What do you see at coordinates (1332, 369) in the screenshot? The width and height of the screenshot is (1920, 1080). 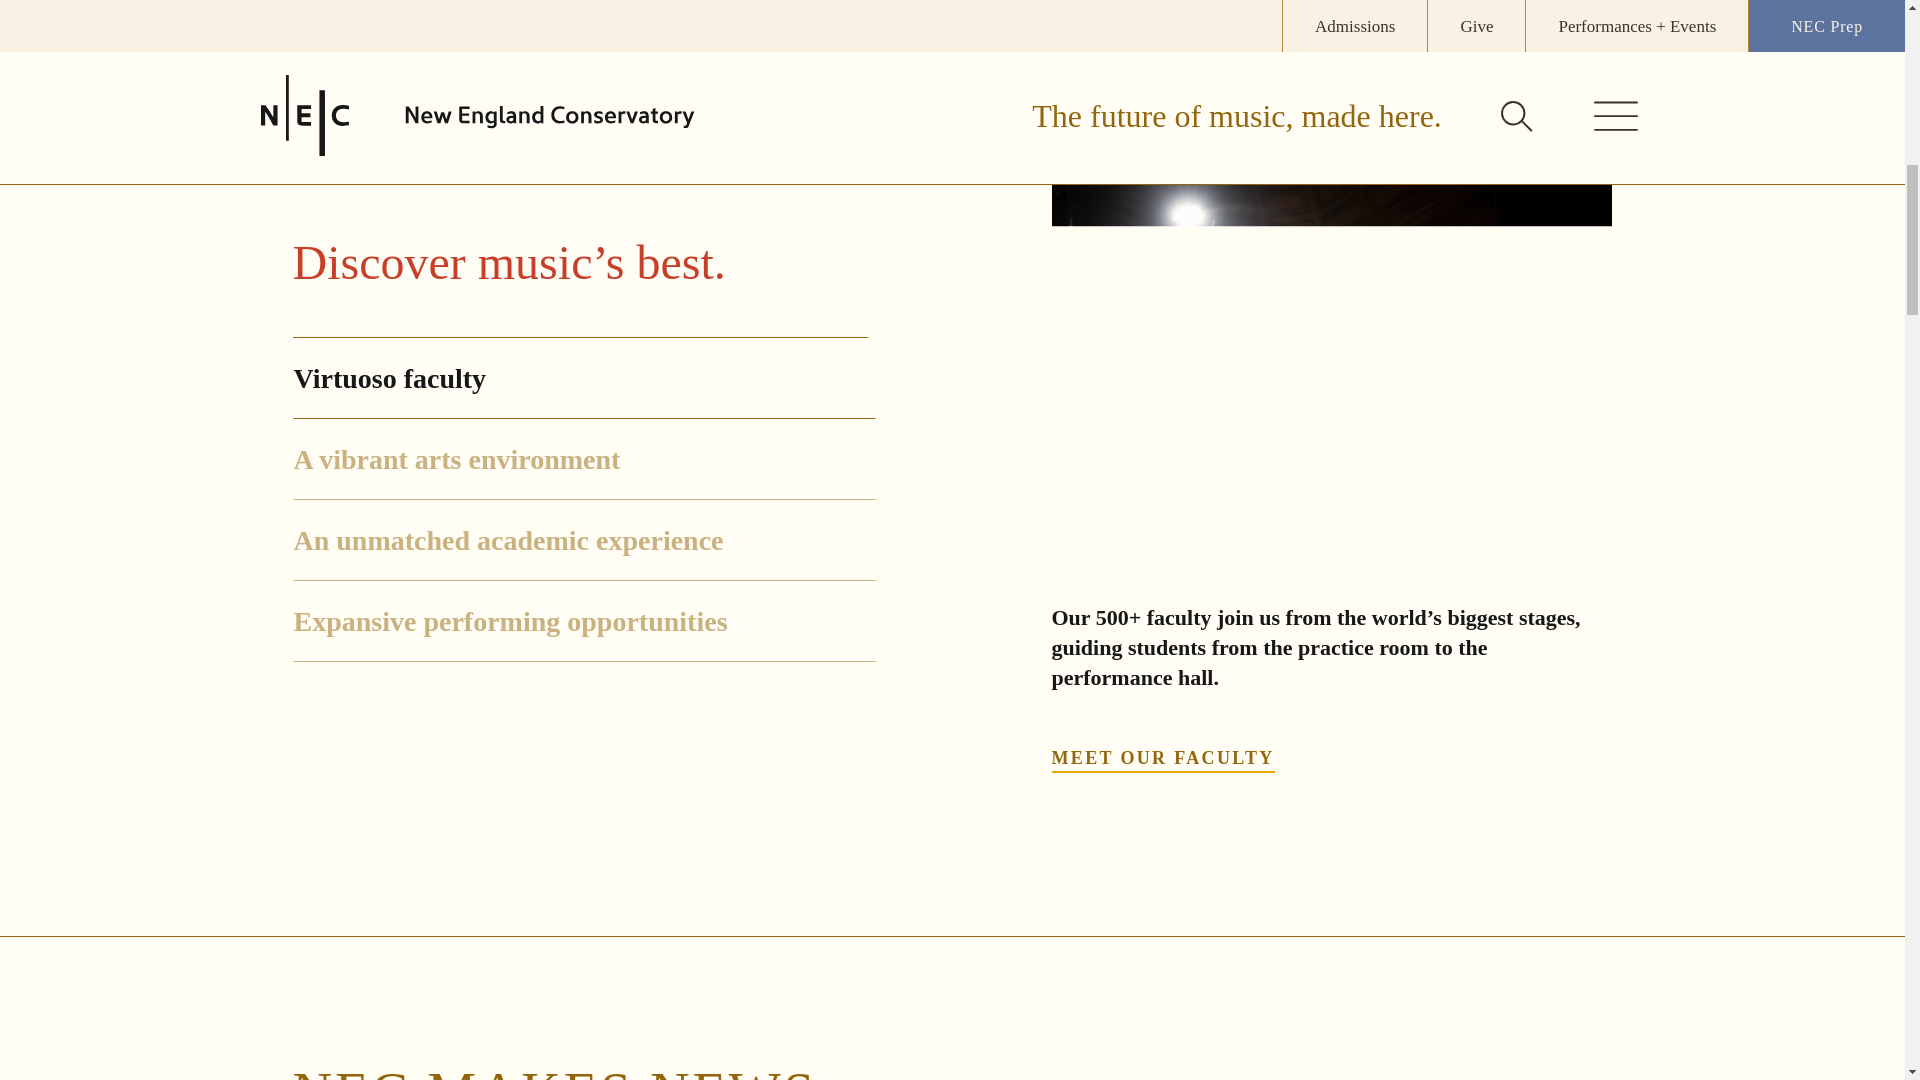 I see `1 - What will you discover` at bounding box center [1332, 369].